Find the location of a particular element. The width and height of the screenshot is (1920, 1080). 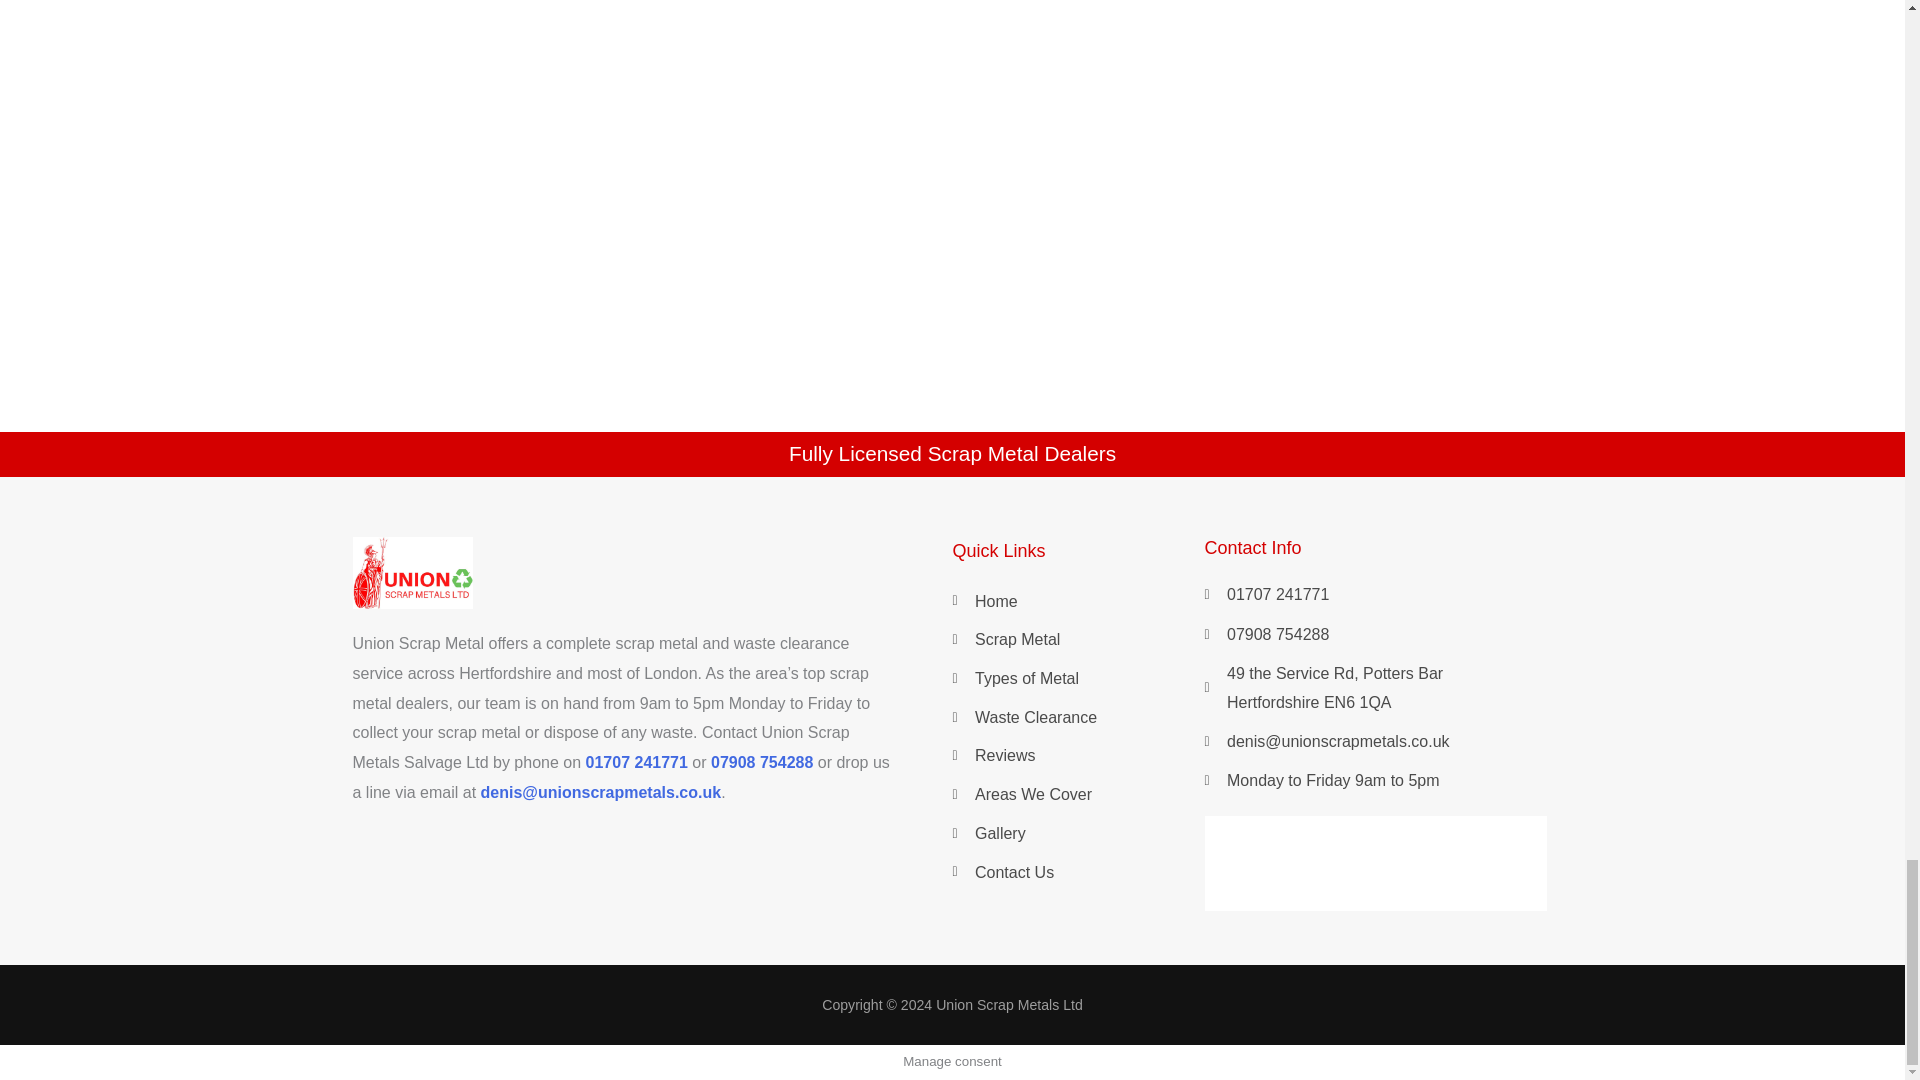

01707 241771 is located at coordinates (636, 762).